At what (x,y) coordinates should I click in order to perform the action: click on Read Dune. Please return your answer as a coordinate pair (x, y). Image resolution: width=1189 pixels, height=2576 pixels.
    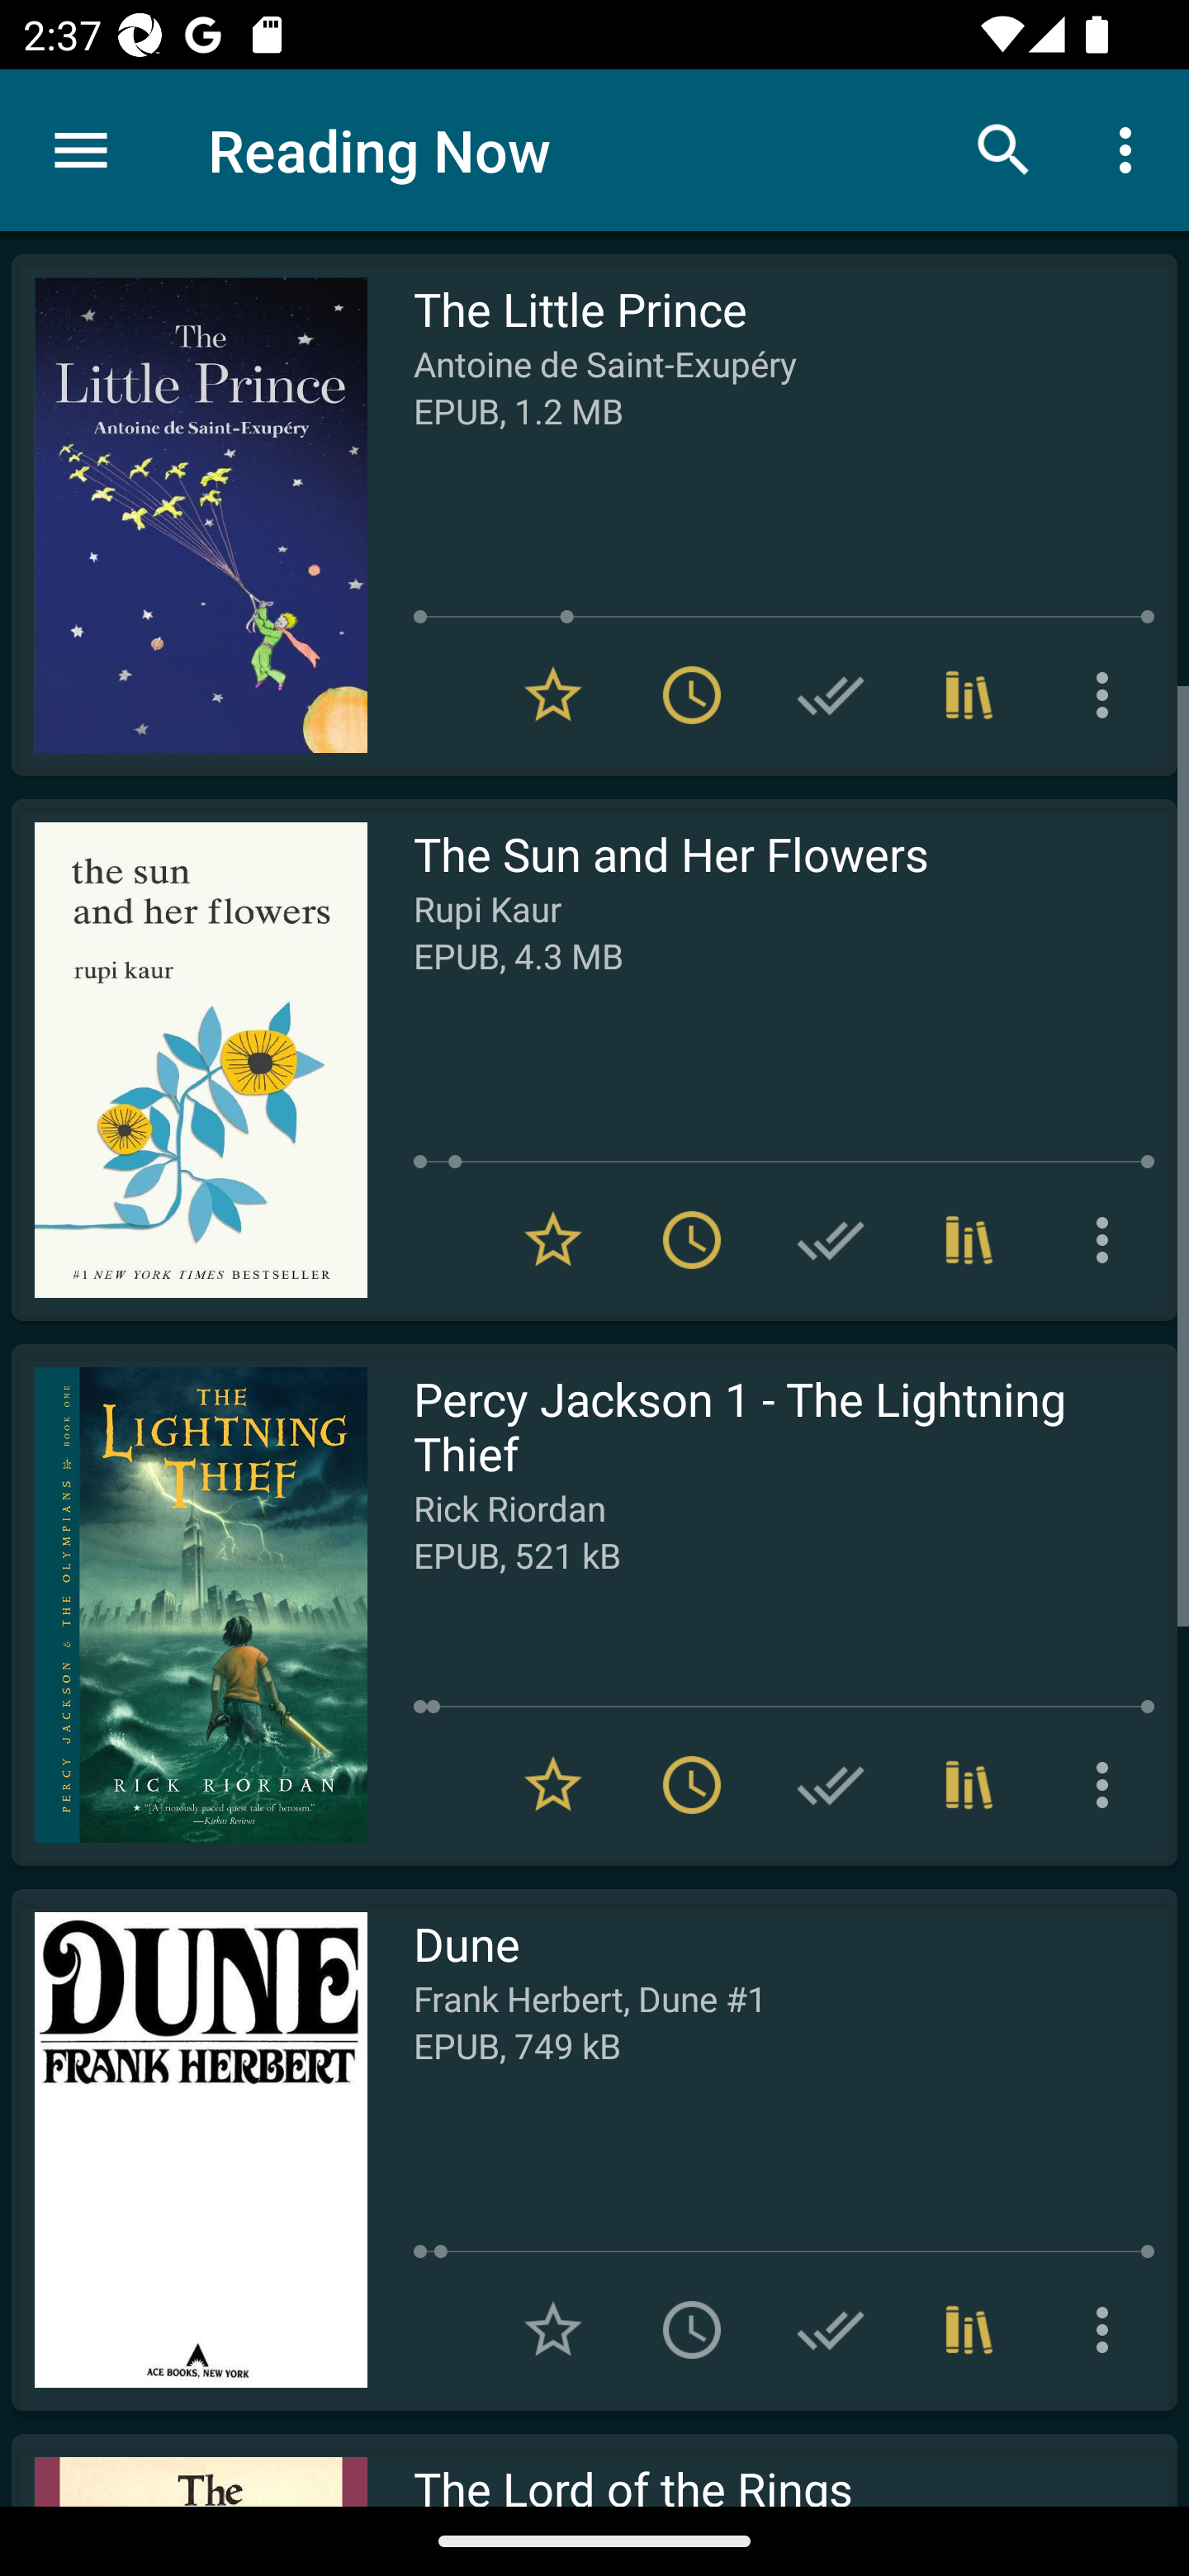
    Looking at the image, I should click on (189, 2149).